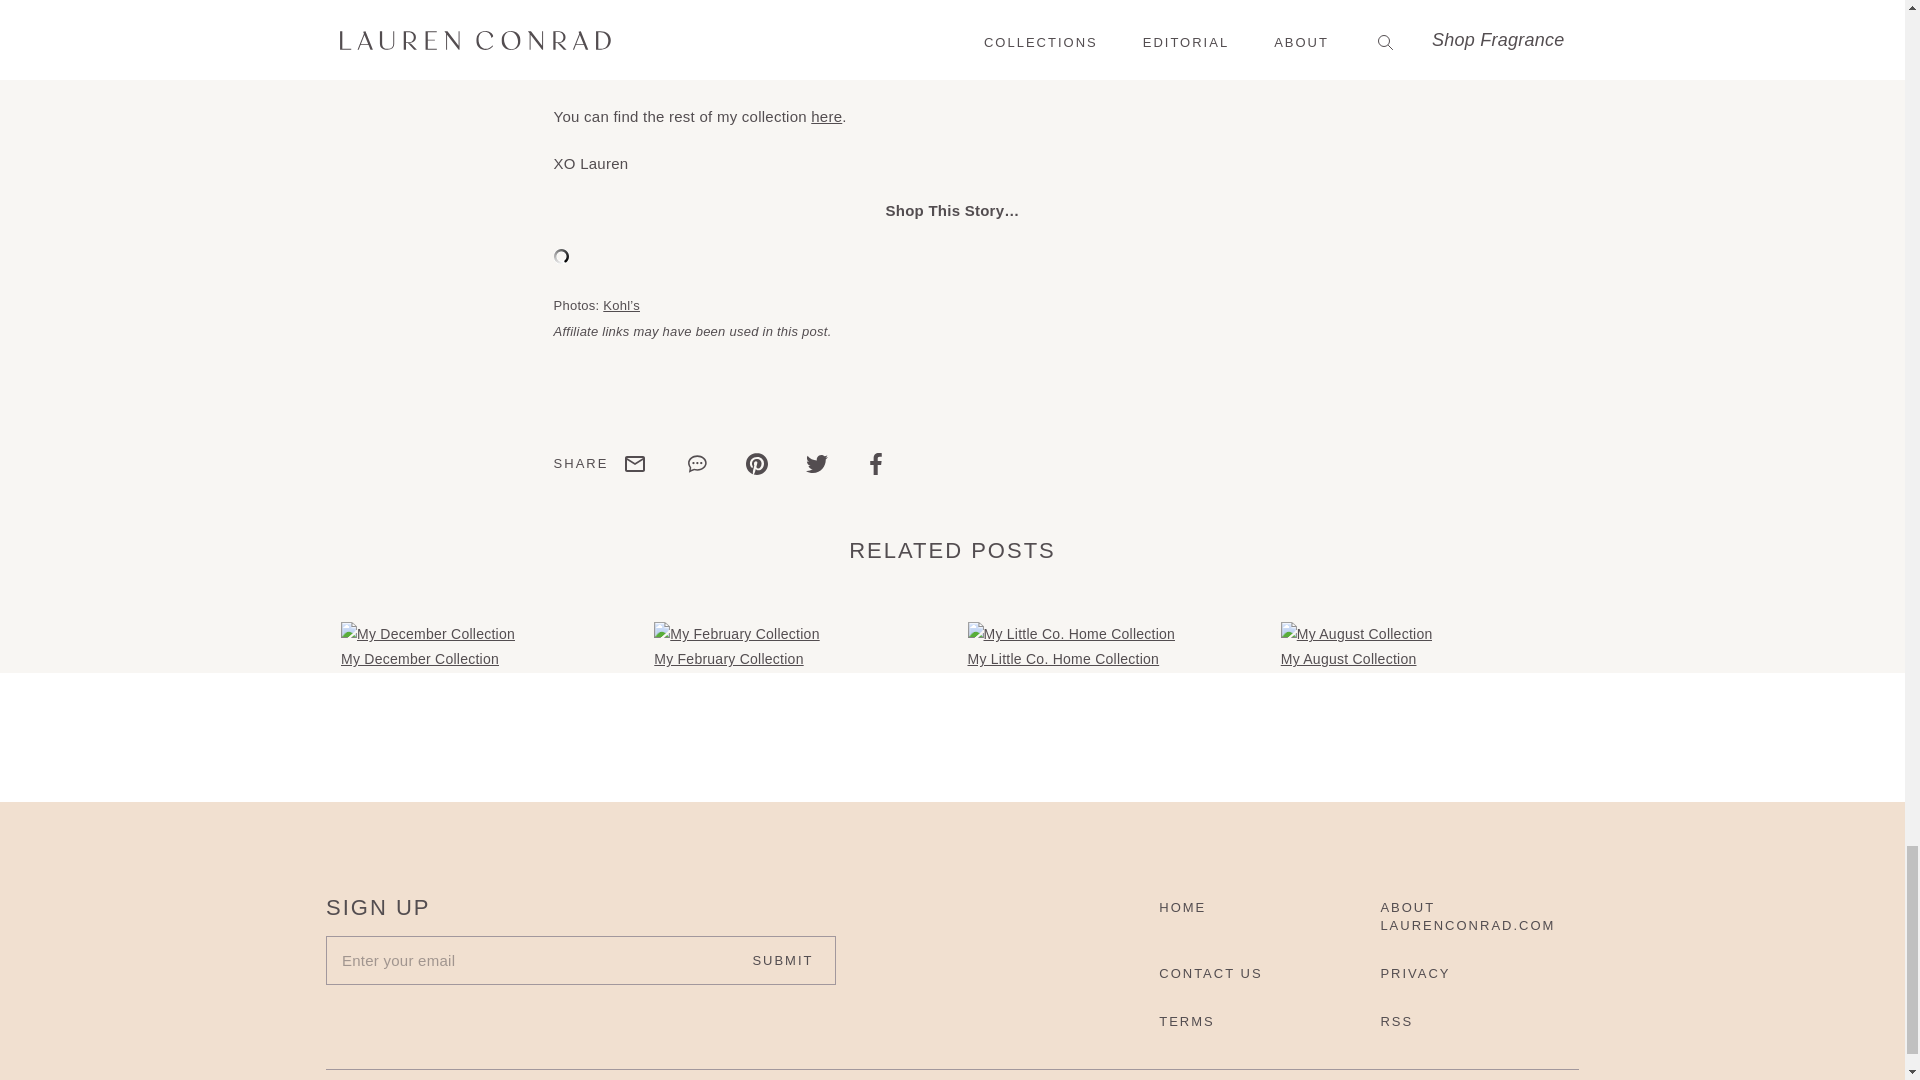 The width and height of the screenshot is (1920, 1080). Describe the element at coordinates (428, 634) in the screenshot. I see `My December Collection` at that location.